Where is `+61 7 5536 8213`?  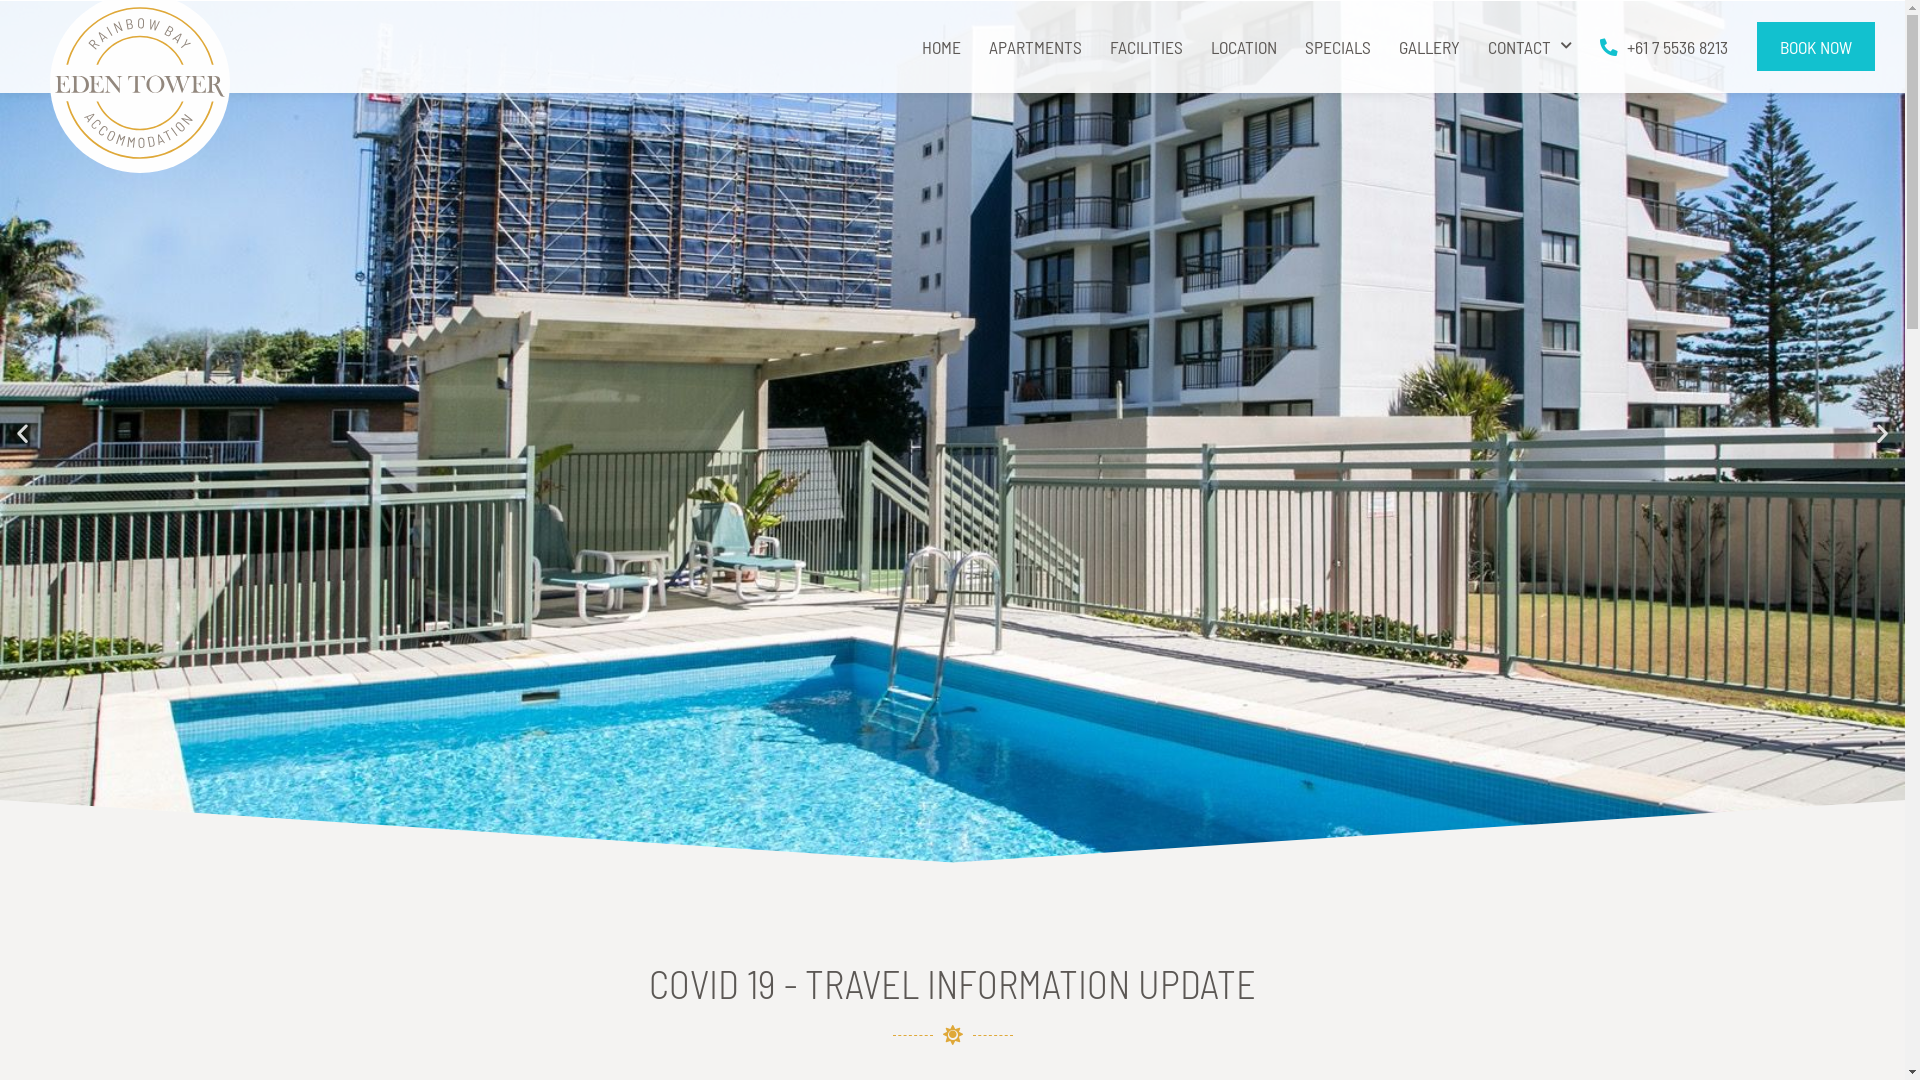 +61 7 5536 8213 is located at coordinates (1664, 46).